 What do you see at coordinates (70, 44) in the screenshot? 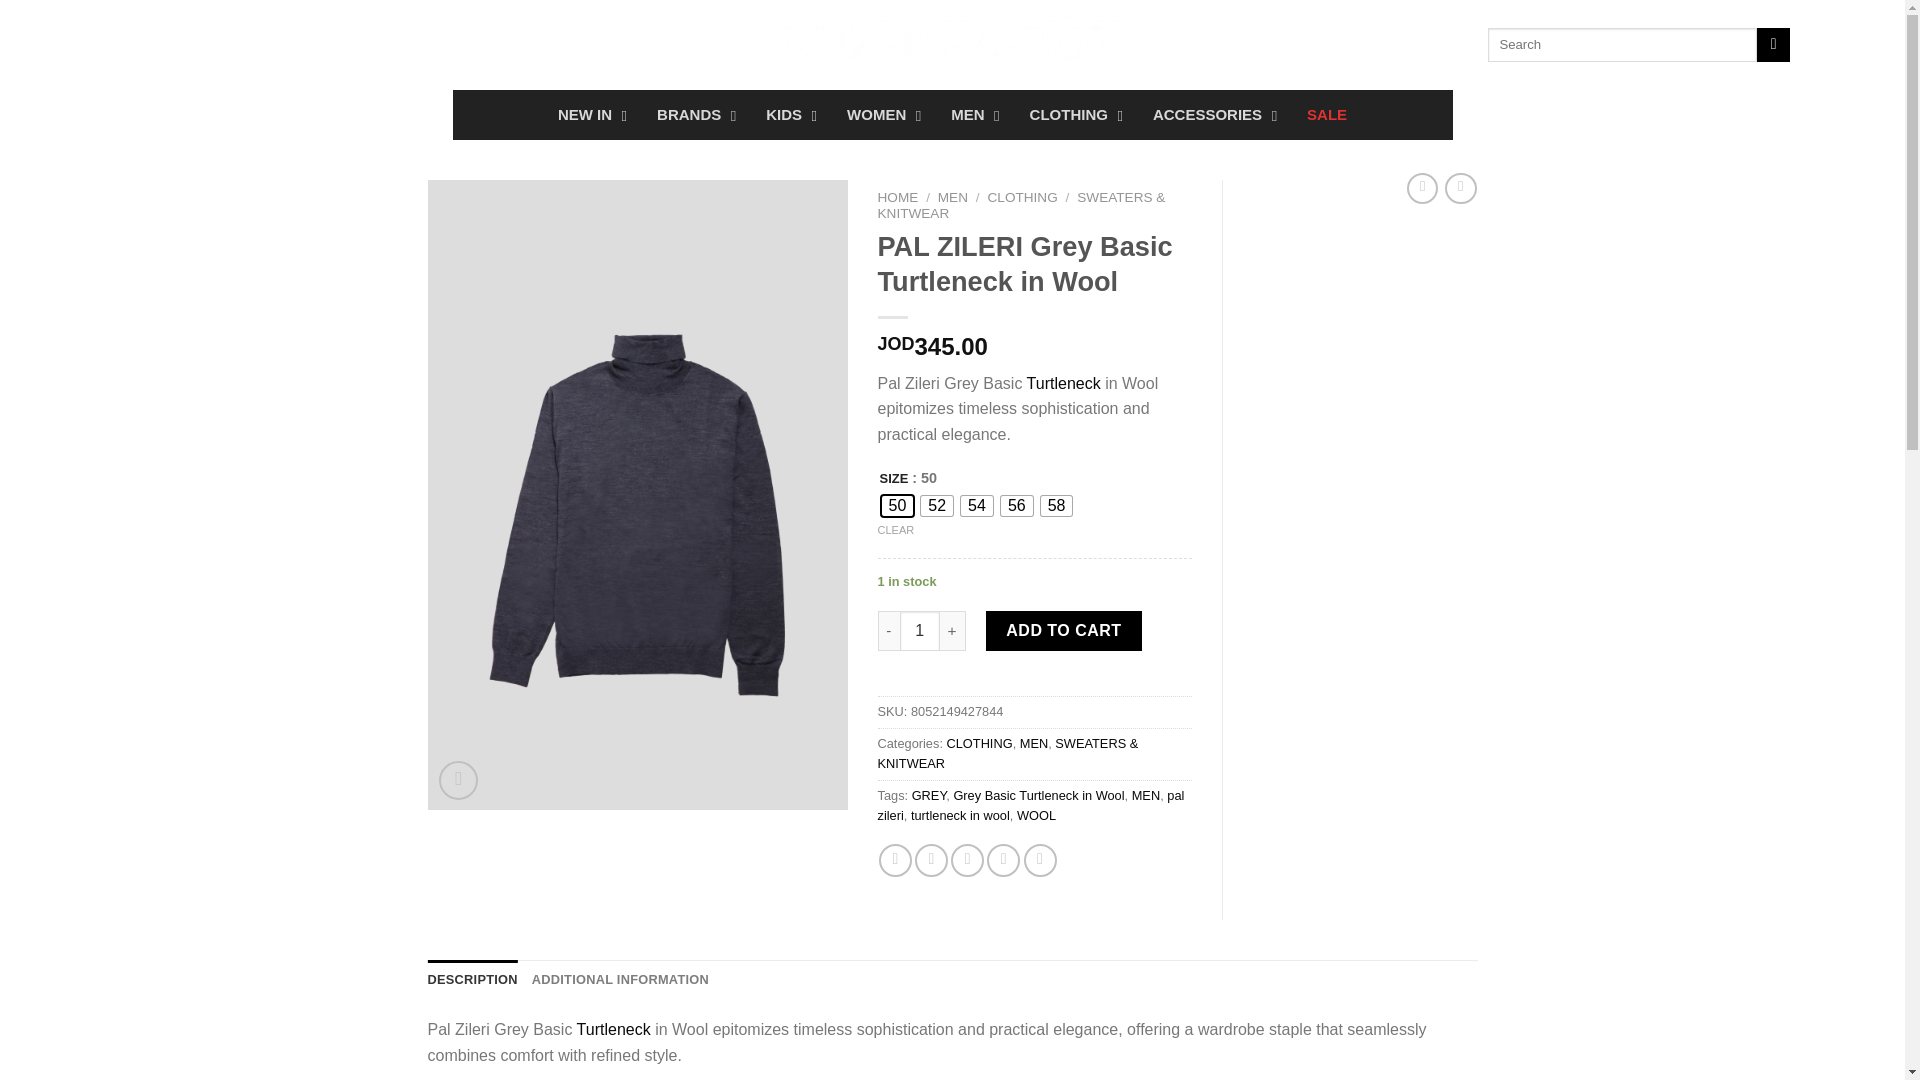
I see `58` at bounding box center [70, 44].